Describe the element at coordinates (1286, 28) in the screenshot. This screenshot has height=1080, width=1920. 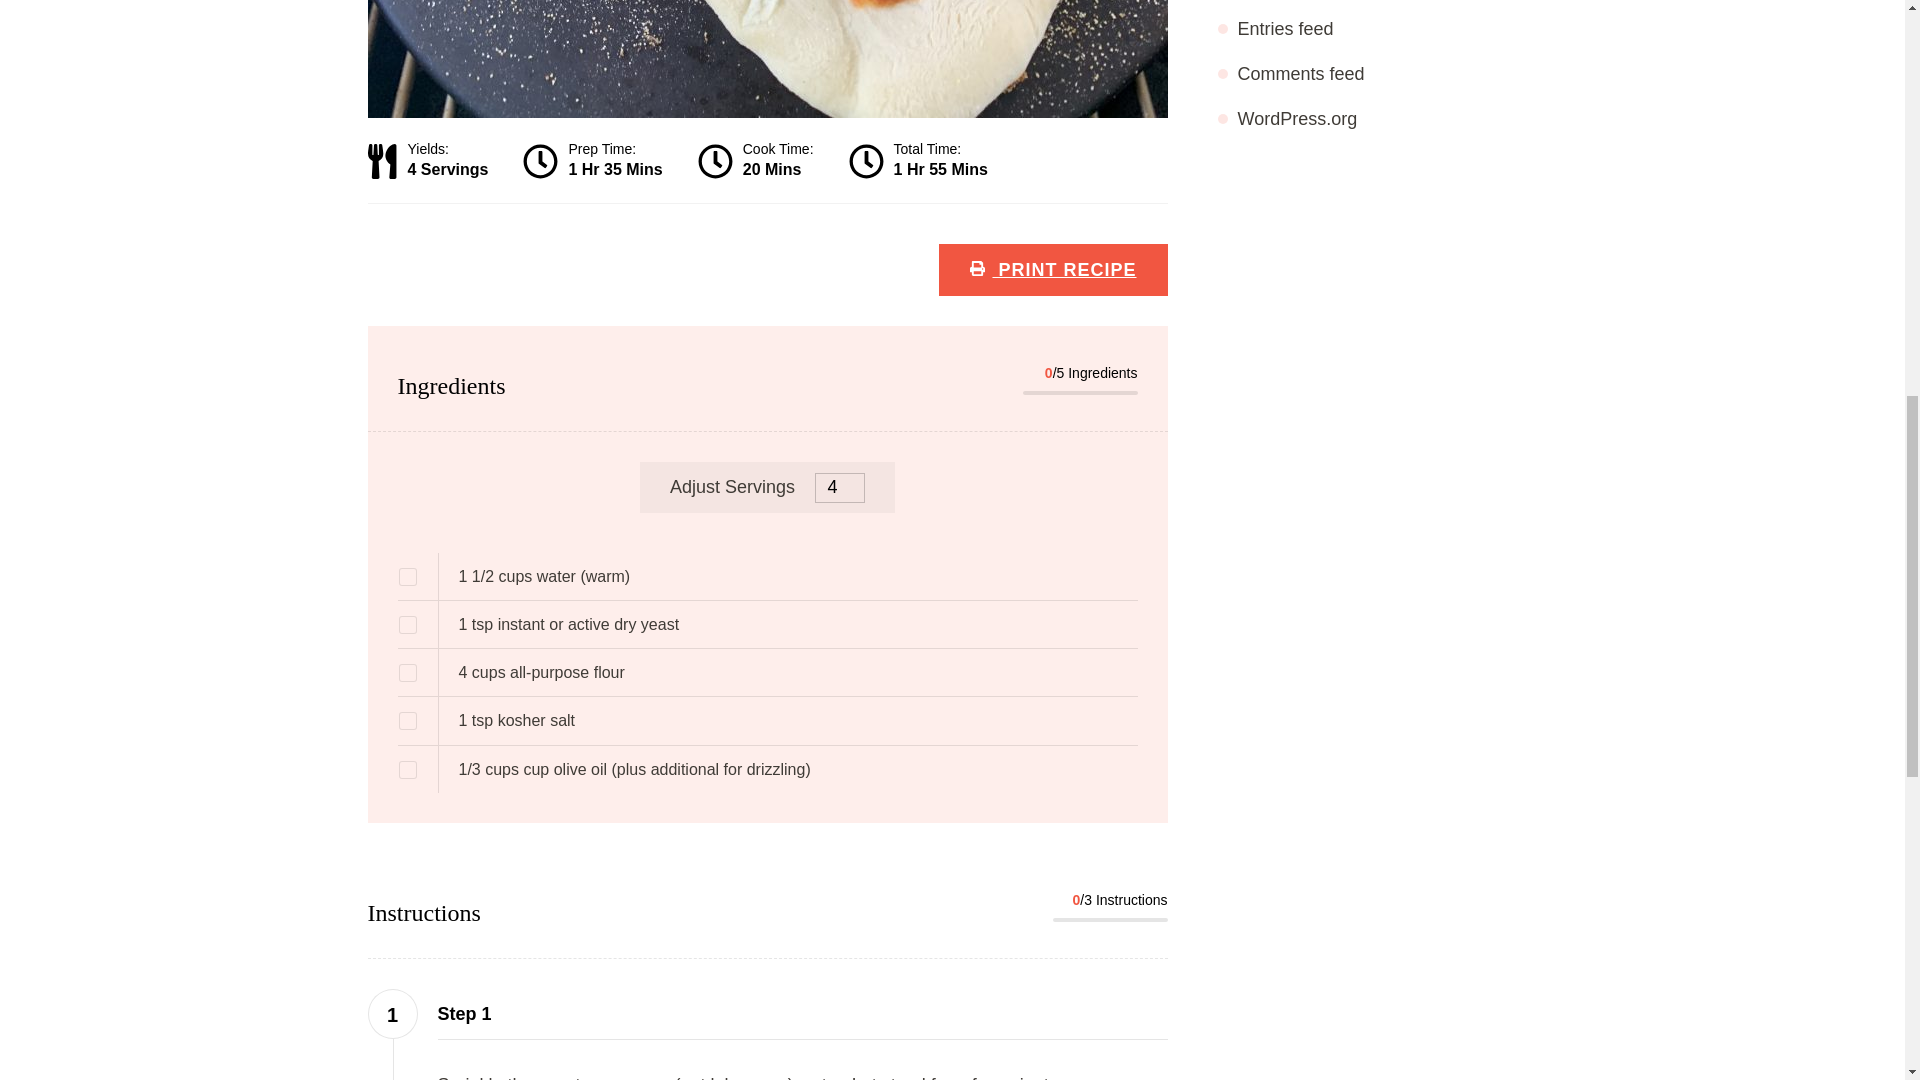
I see `Entries feed` at that location.